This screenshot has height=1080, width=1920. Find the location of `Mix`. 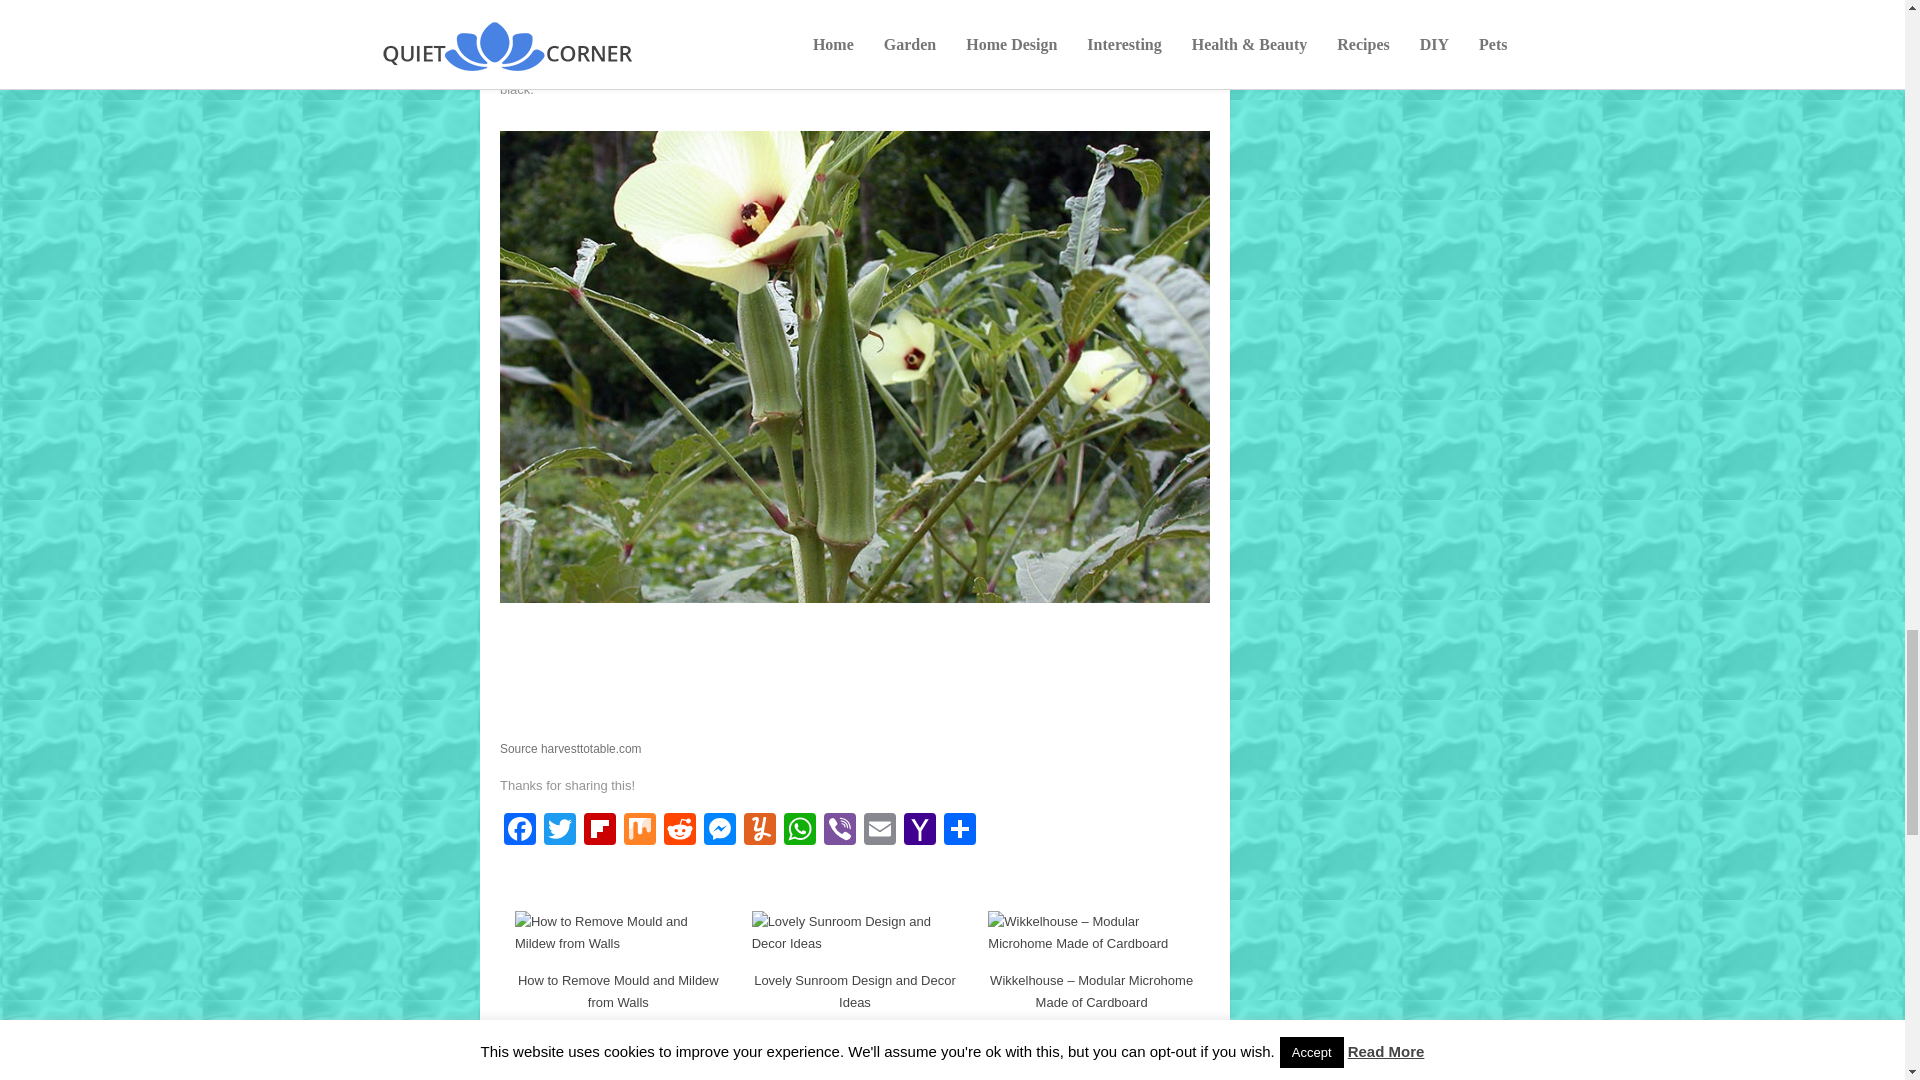

Mix is located at coordinates (640, 831).